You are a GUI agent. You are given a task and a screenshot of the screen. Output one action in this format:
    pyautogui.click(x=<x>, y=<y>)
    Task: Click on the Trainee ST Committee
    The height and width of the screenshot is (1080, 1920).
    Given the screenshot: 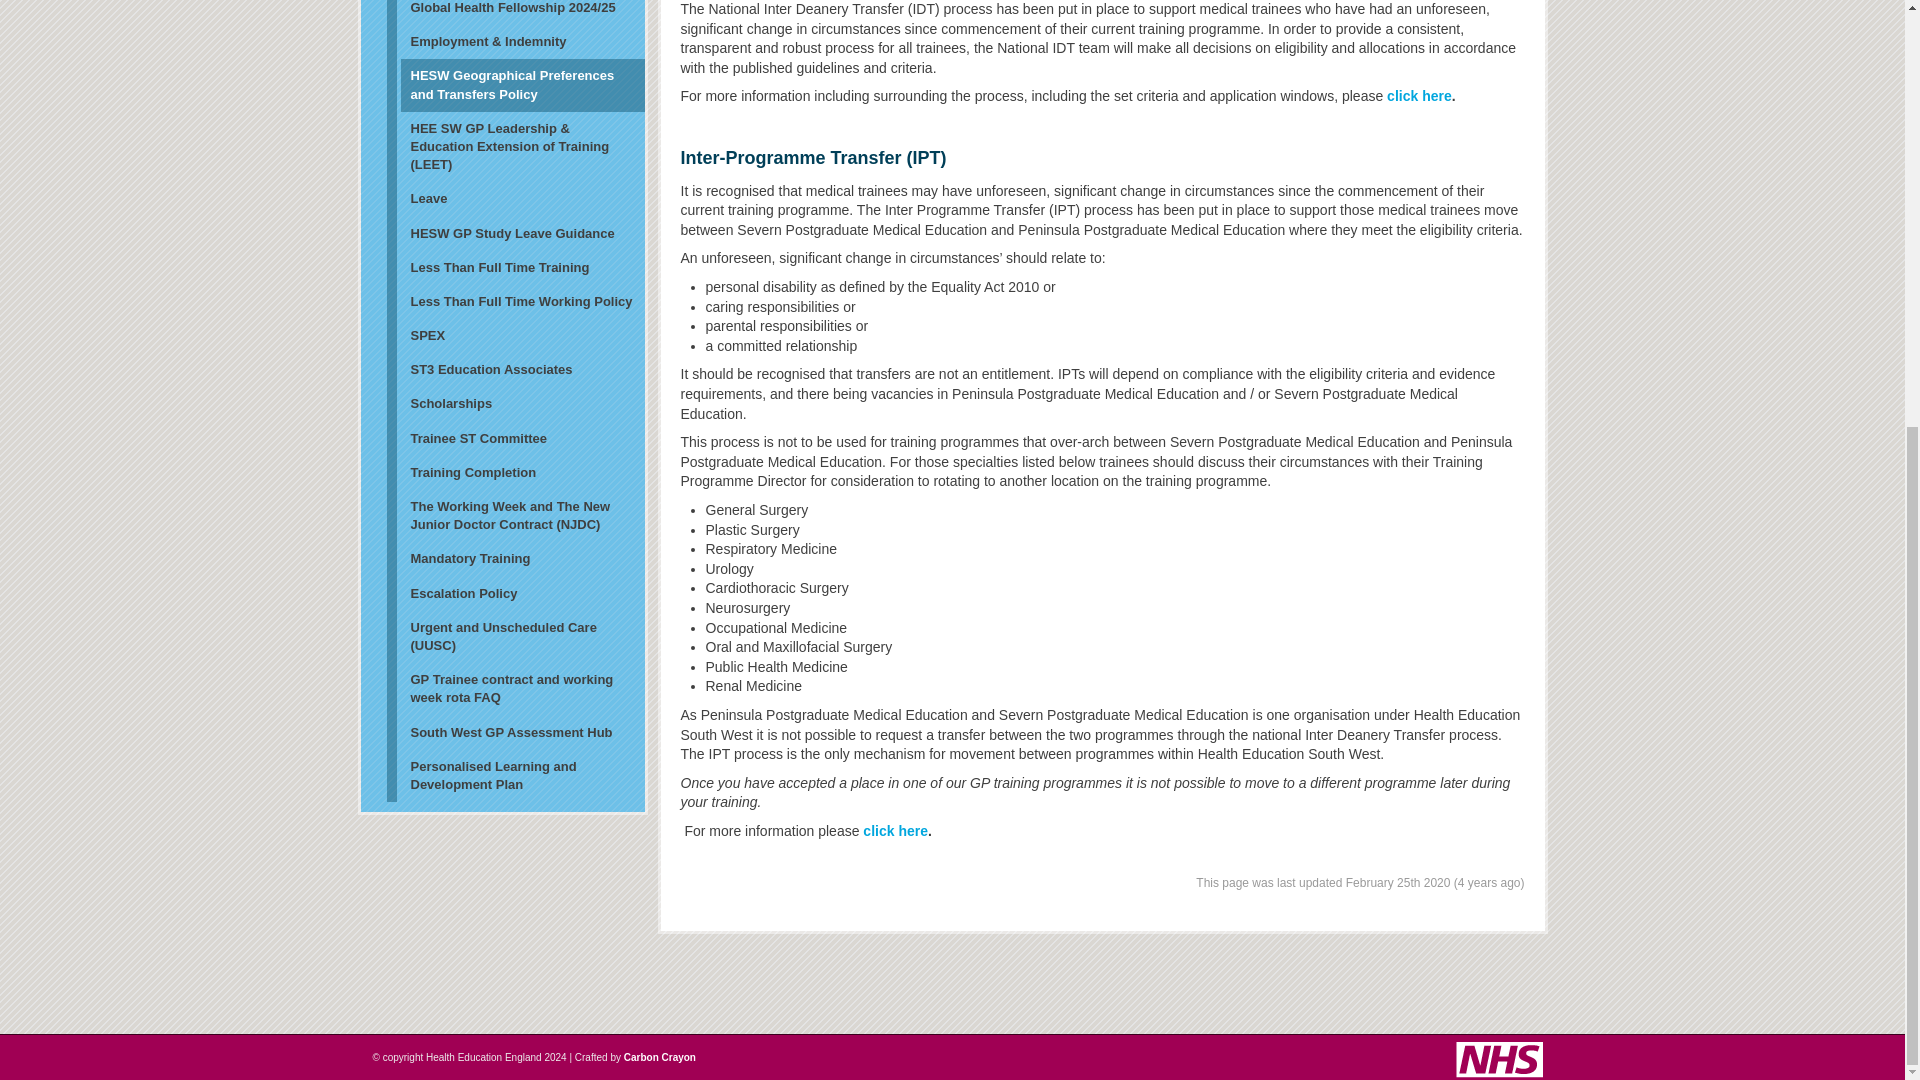 What is the action you would take?
    pyautogui.click(x=514, y=438)
    